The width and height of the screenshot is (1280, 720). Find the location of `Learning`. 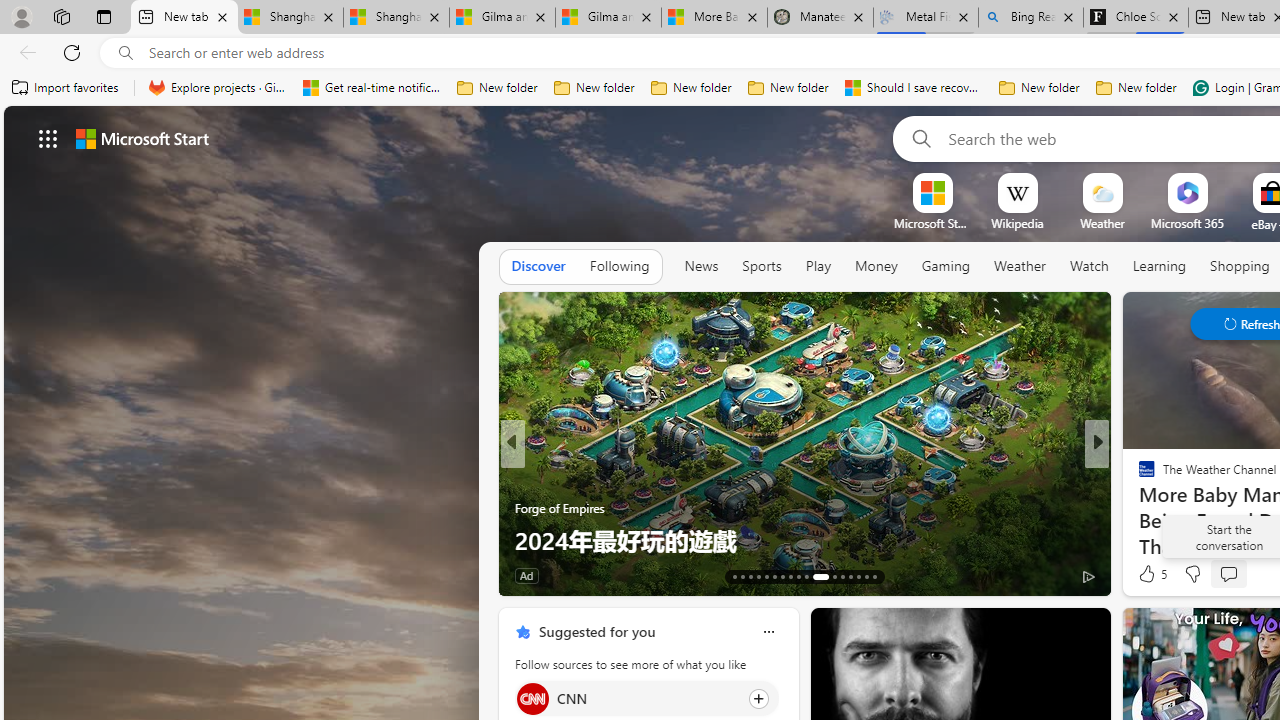

Learning is located at coordinates (1160, 266).